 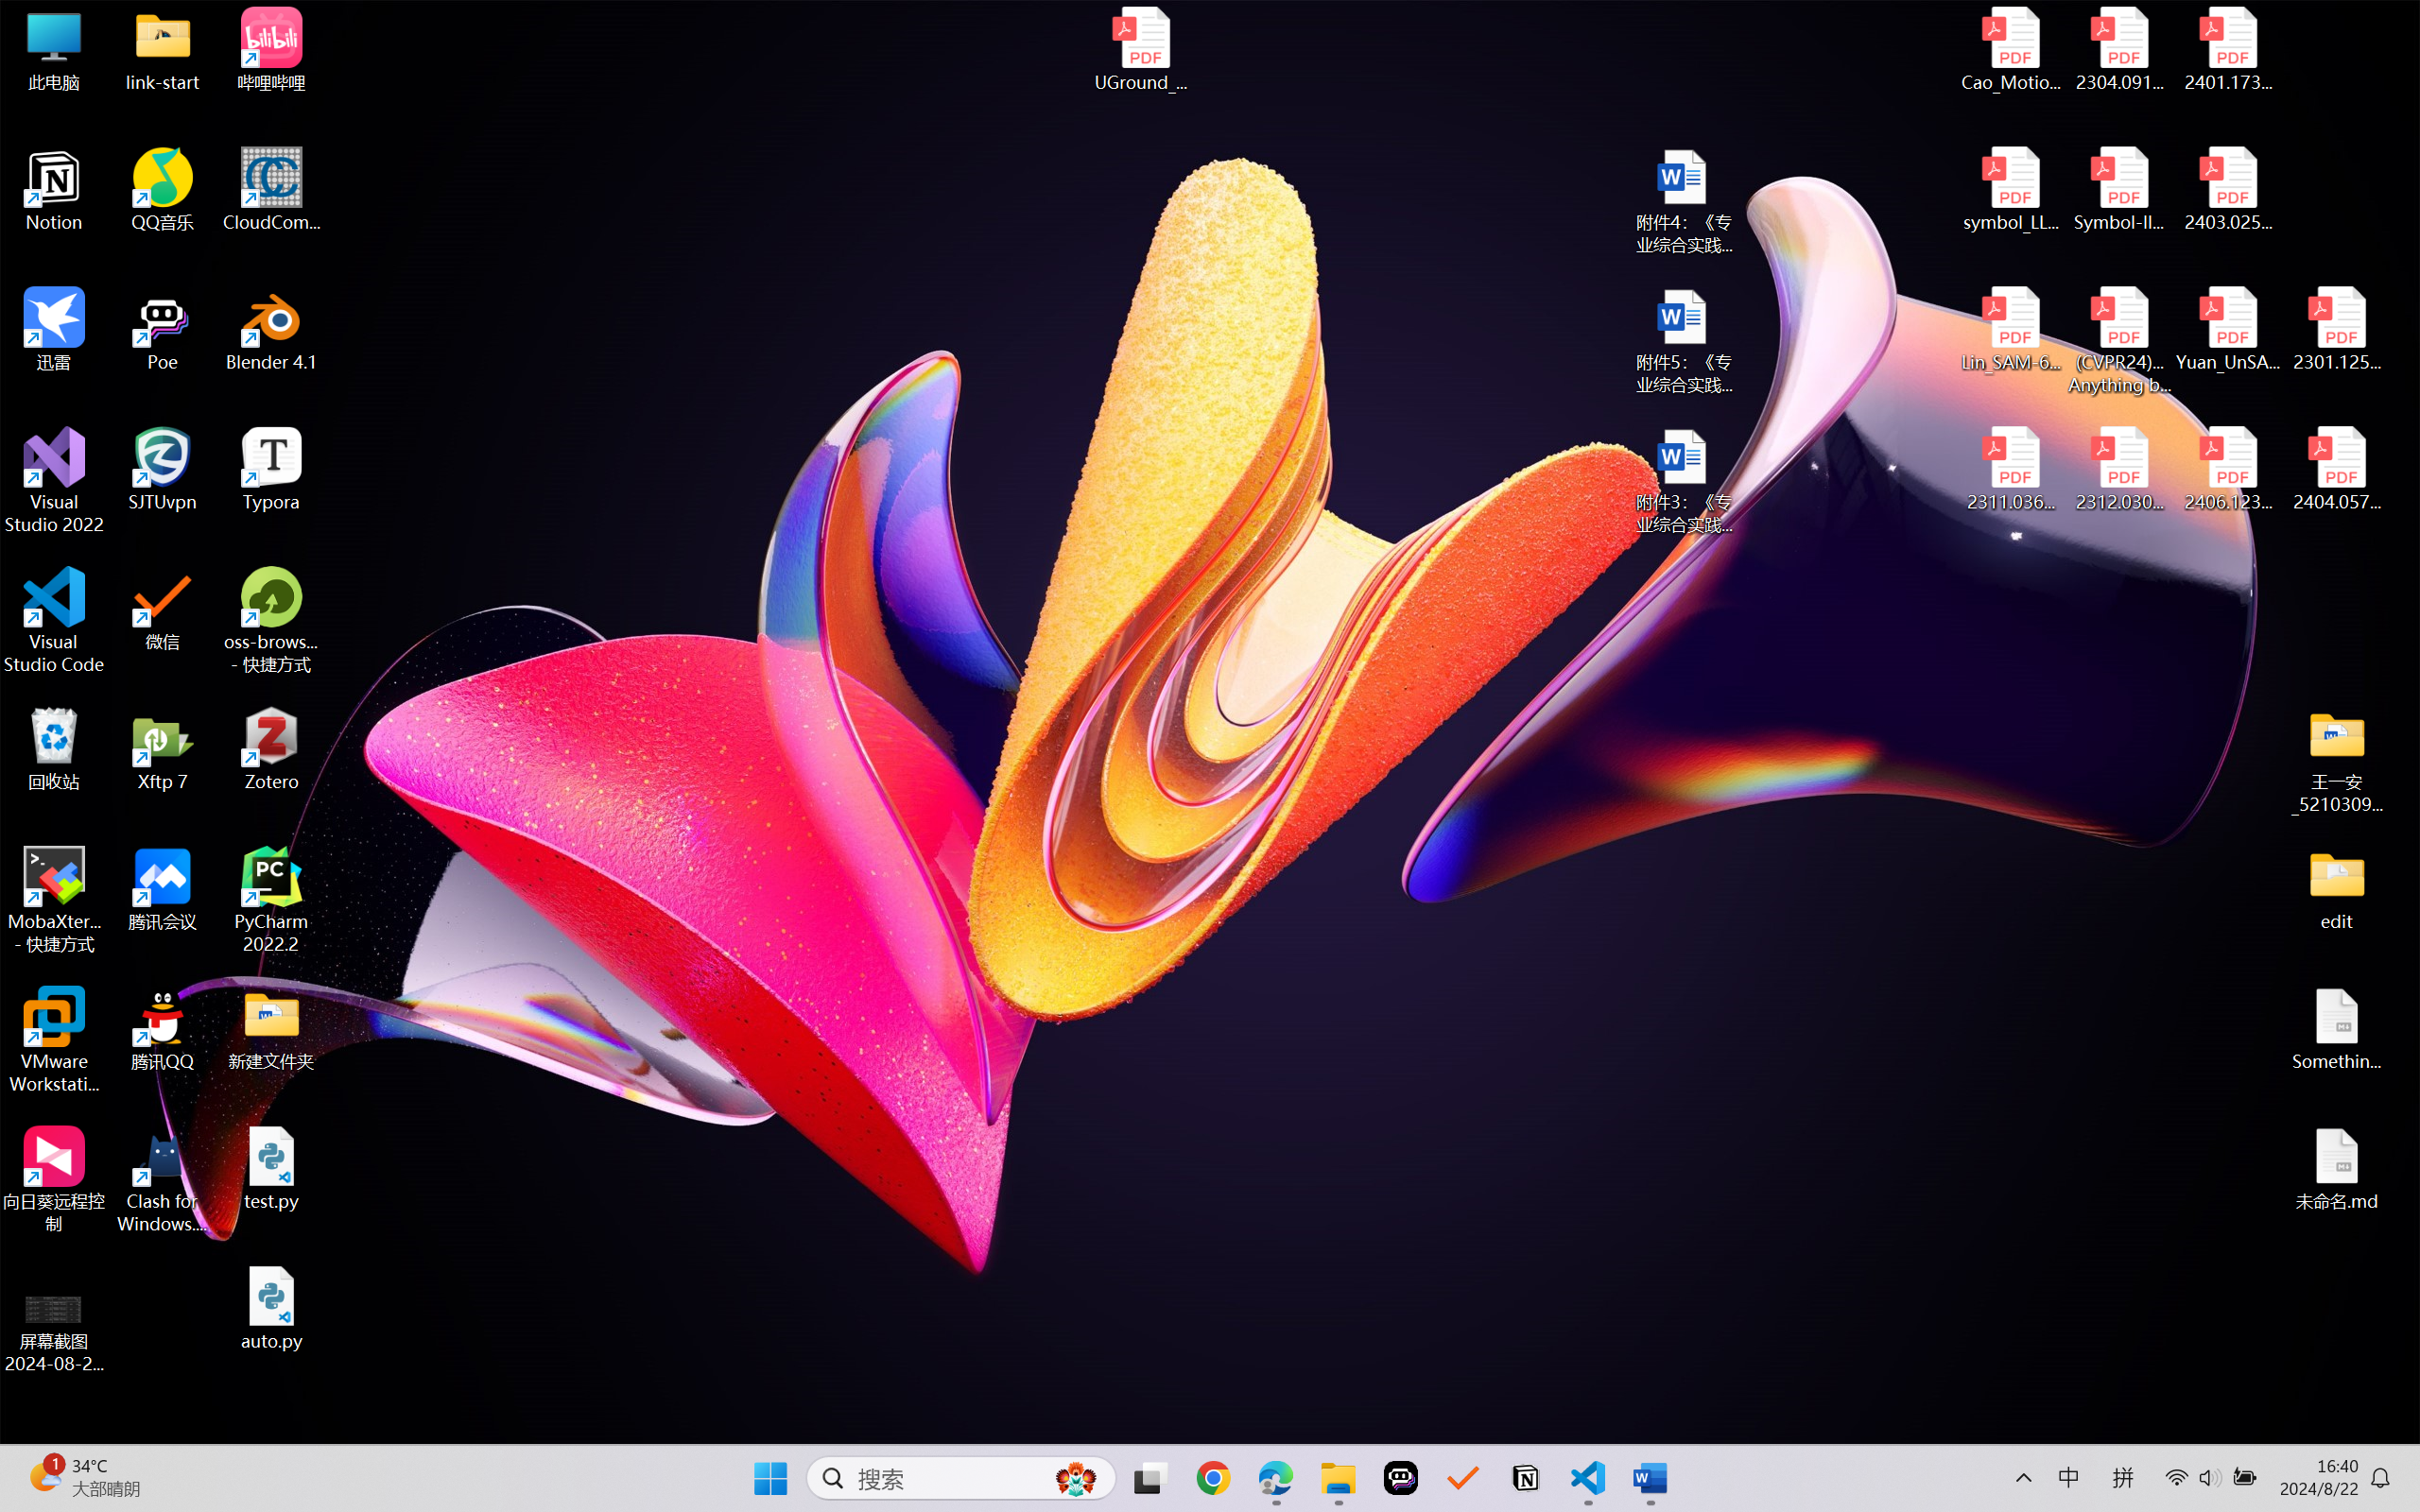 What do you see at coordinates (2227, 190) in the screenshot?
I see `2403.02502v1.pdf` at bounding box center [2227, 190].